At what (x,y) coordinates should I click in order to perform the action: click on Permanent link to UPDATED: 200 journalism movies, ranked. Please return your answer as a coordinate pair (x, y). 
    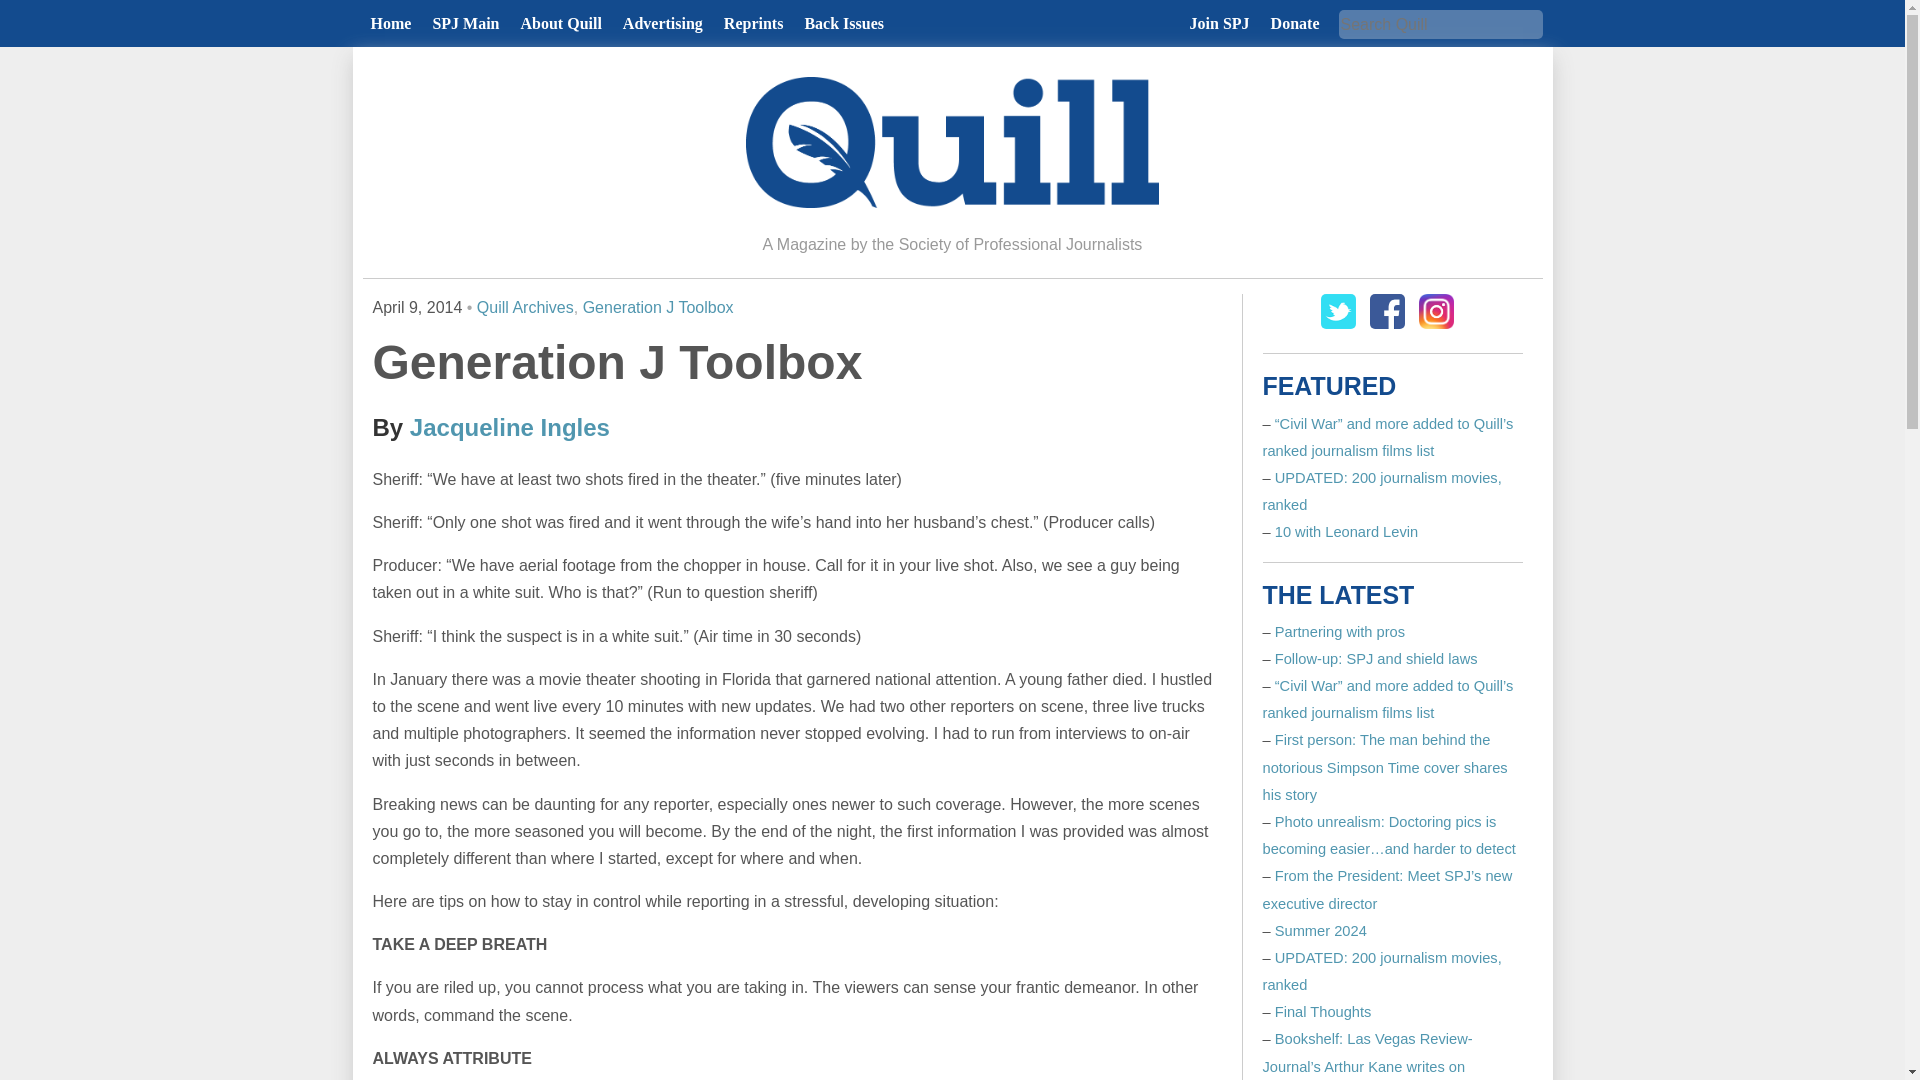
    Looking at the image, I should click on (1381, 491).